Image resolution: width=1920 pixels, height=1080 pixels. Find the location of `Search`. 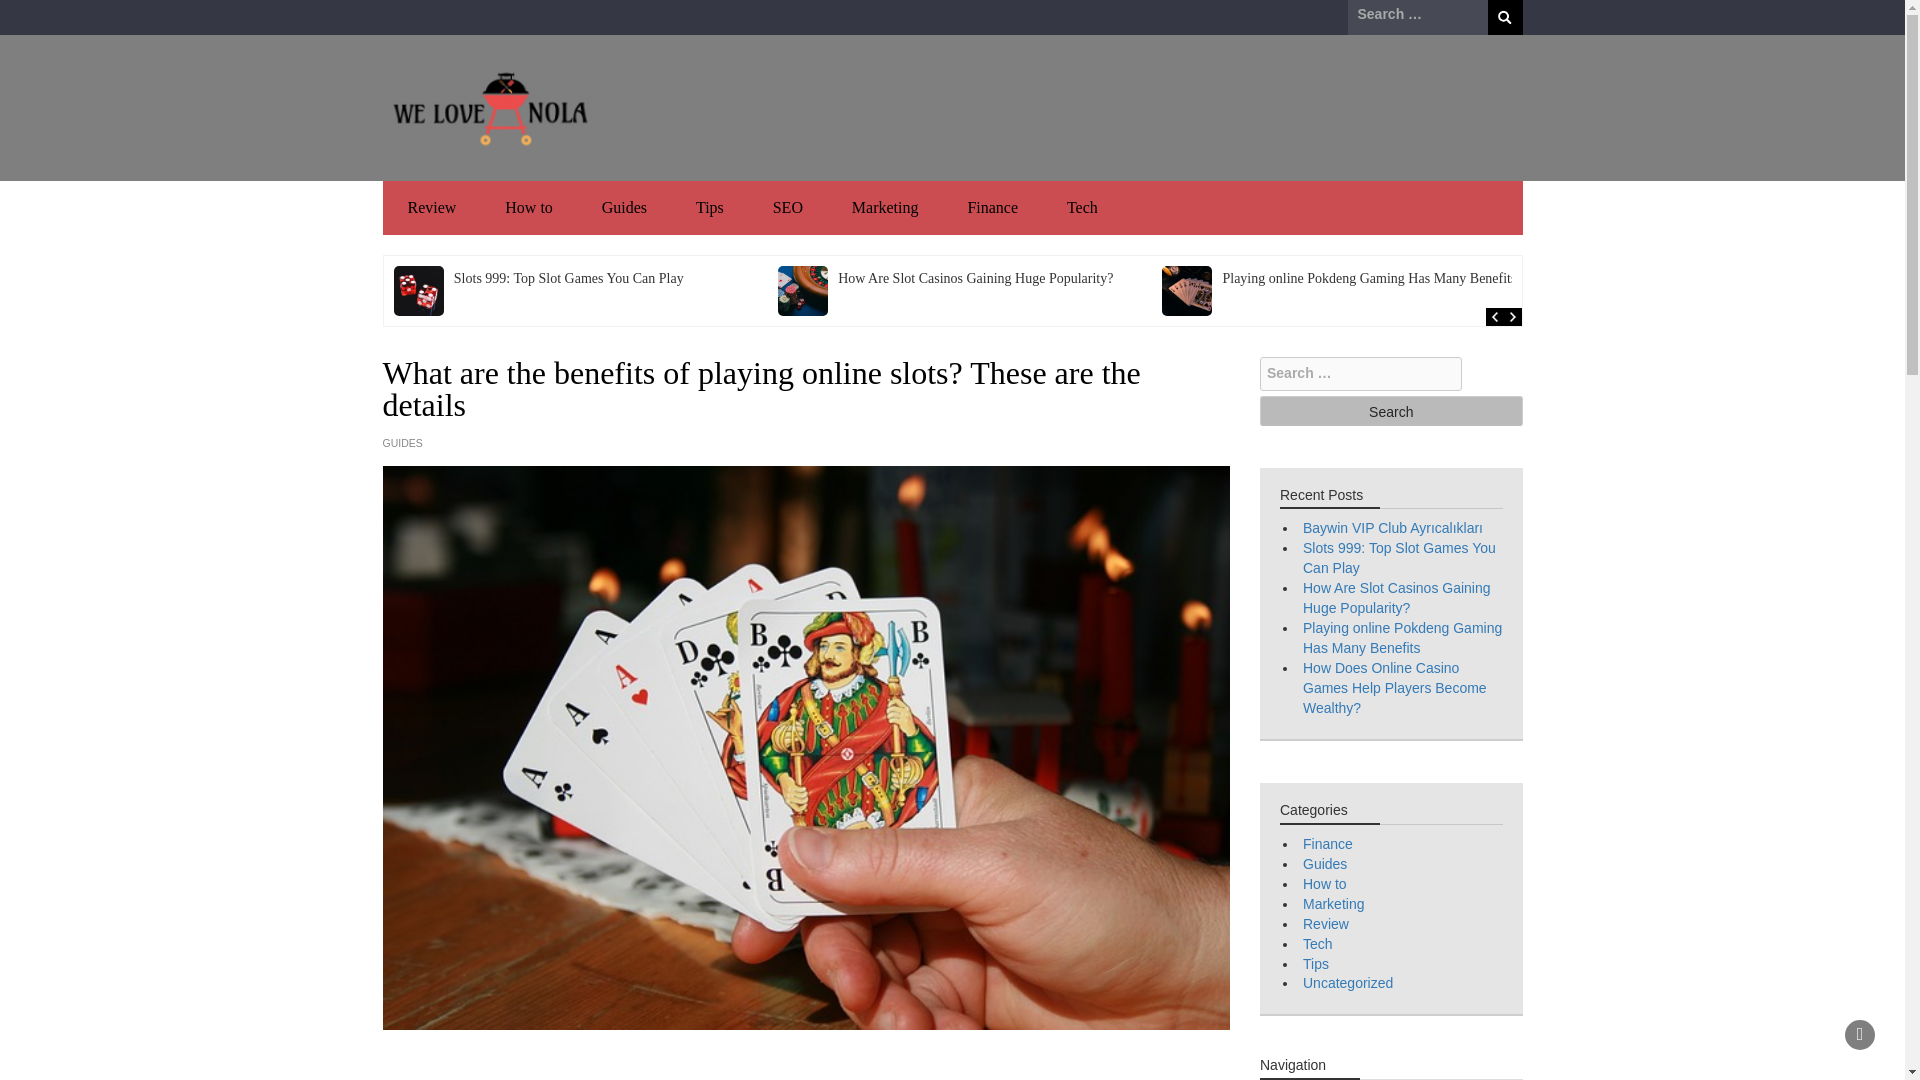

Search is located at coordinates (1390, 410).